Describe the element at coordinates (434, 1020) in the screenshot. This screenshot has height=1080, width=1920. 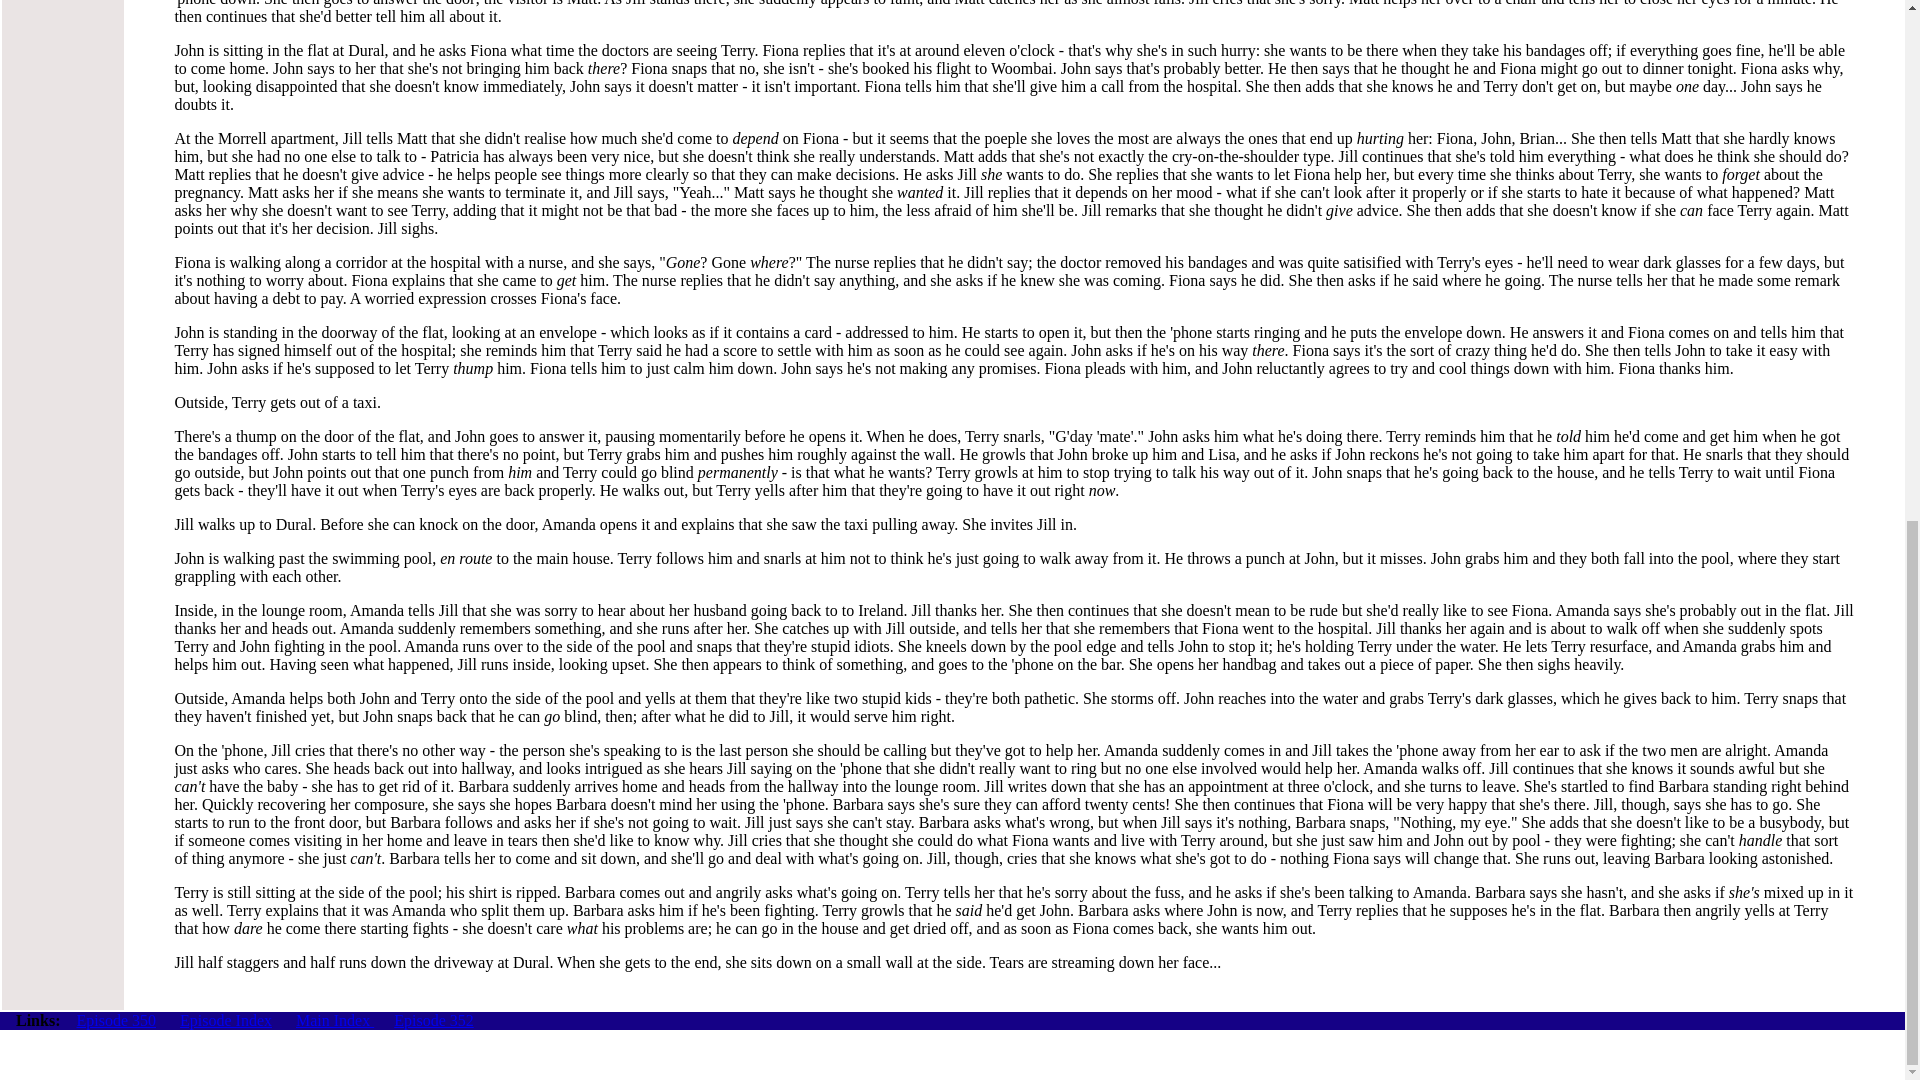
I see `Episode 352` at that location.